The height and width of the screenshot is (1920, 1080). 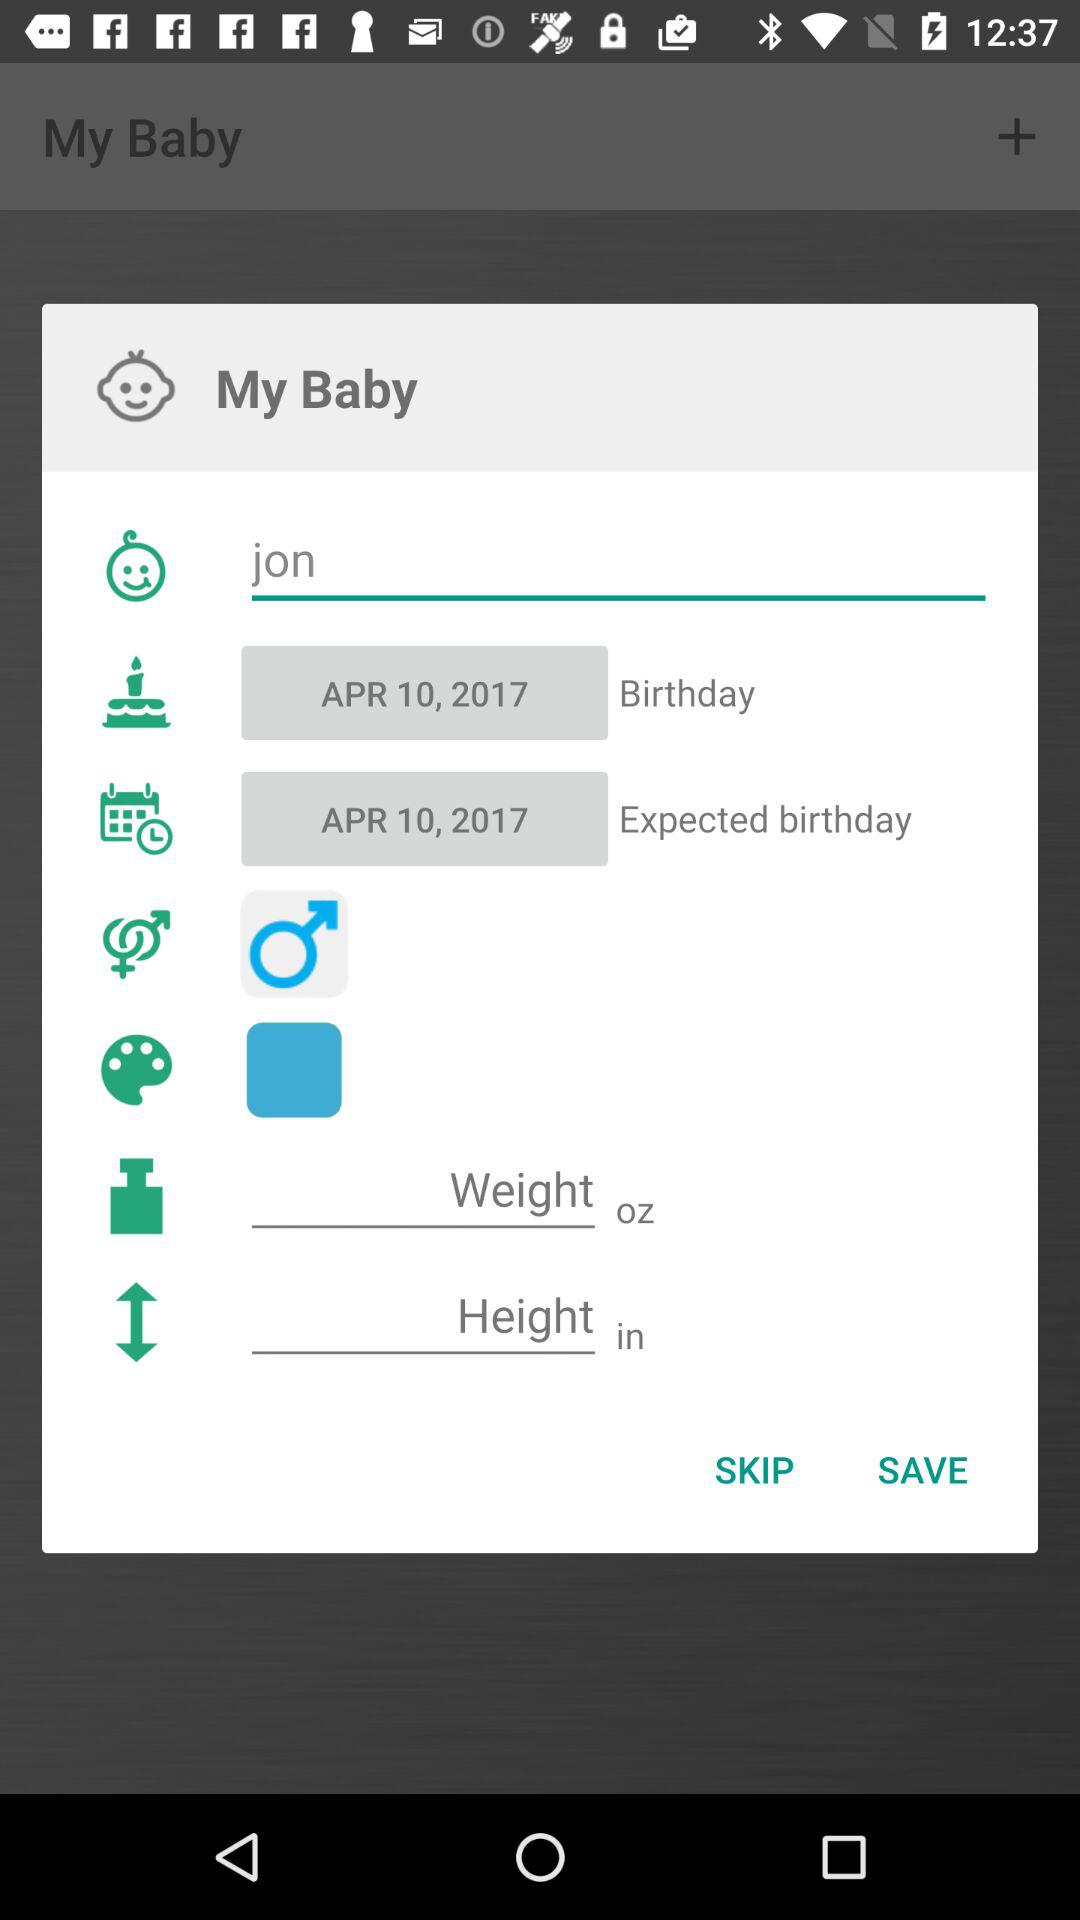 I want to click on open icon below in icon, so click(x=754, y=1469).